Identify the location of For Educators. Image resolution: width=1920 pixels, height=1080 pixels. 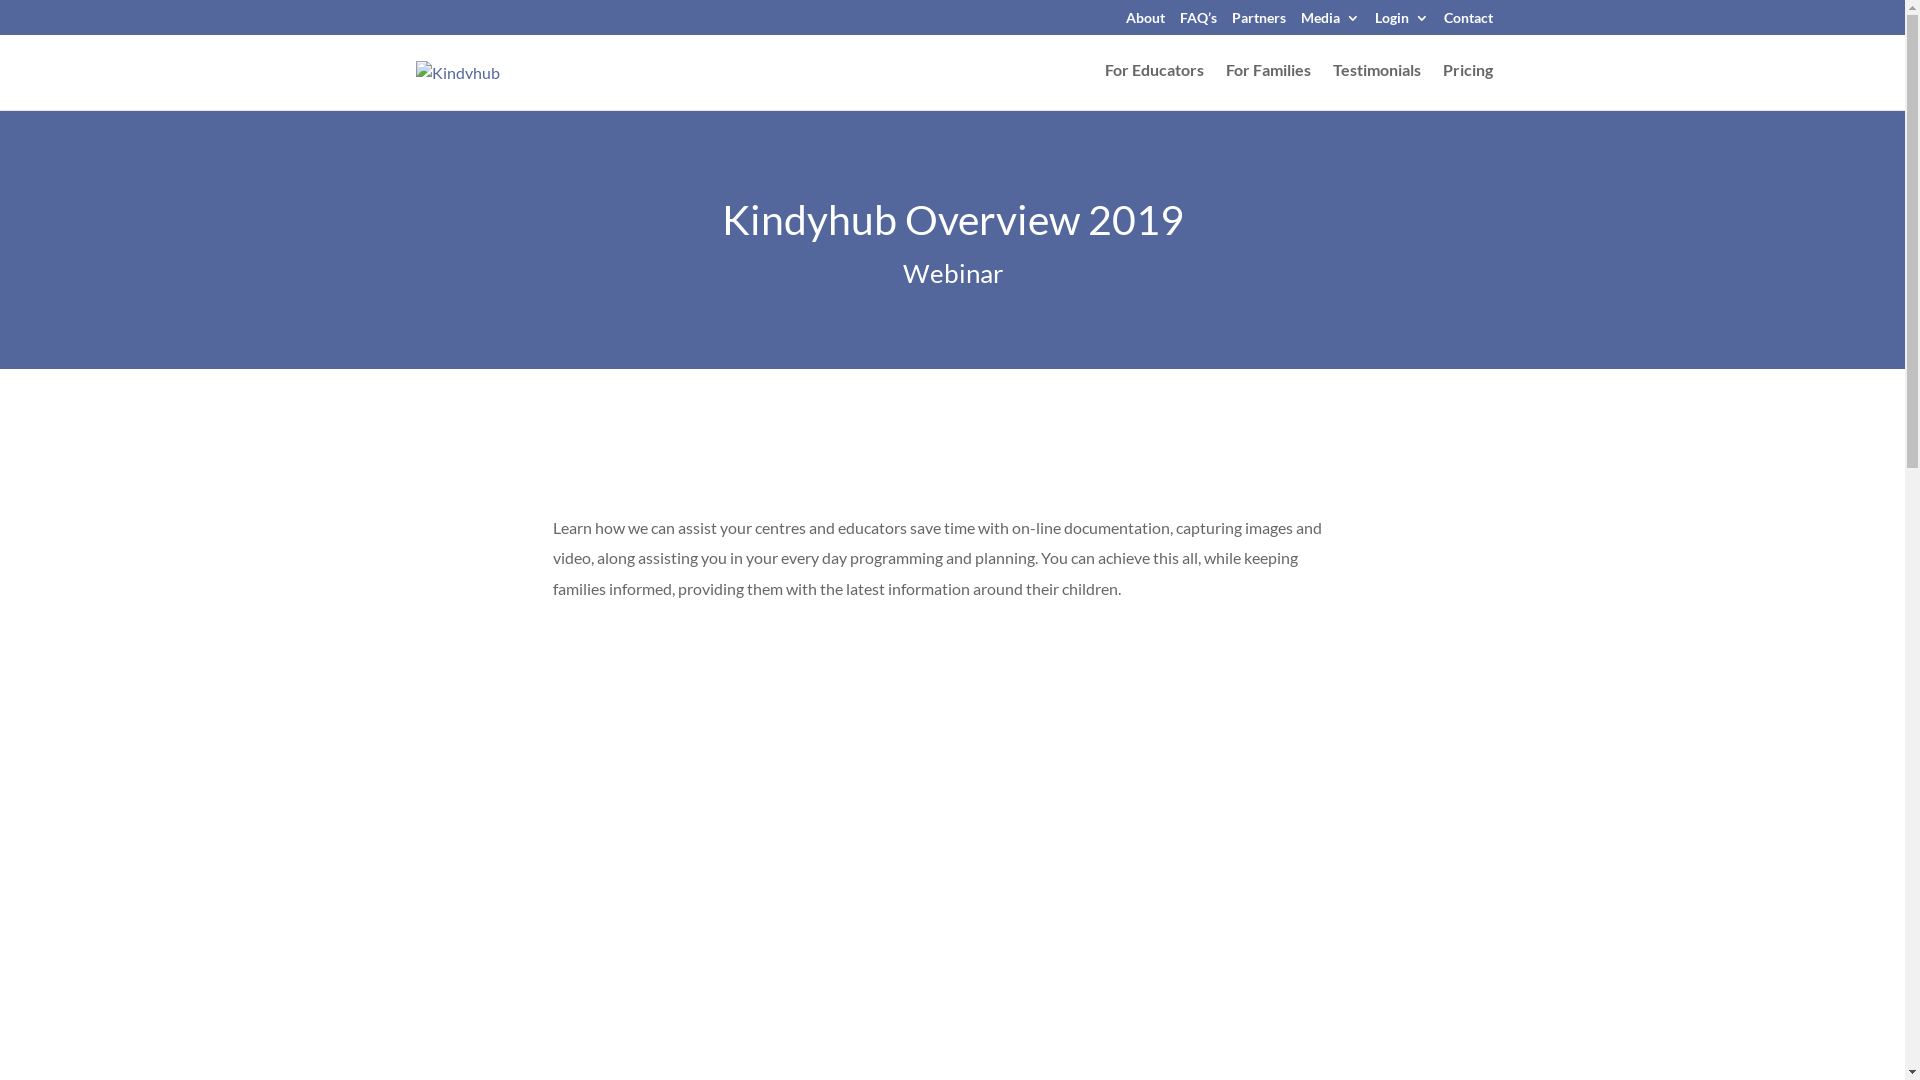
(1154, 86).